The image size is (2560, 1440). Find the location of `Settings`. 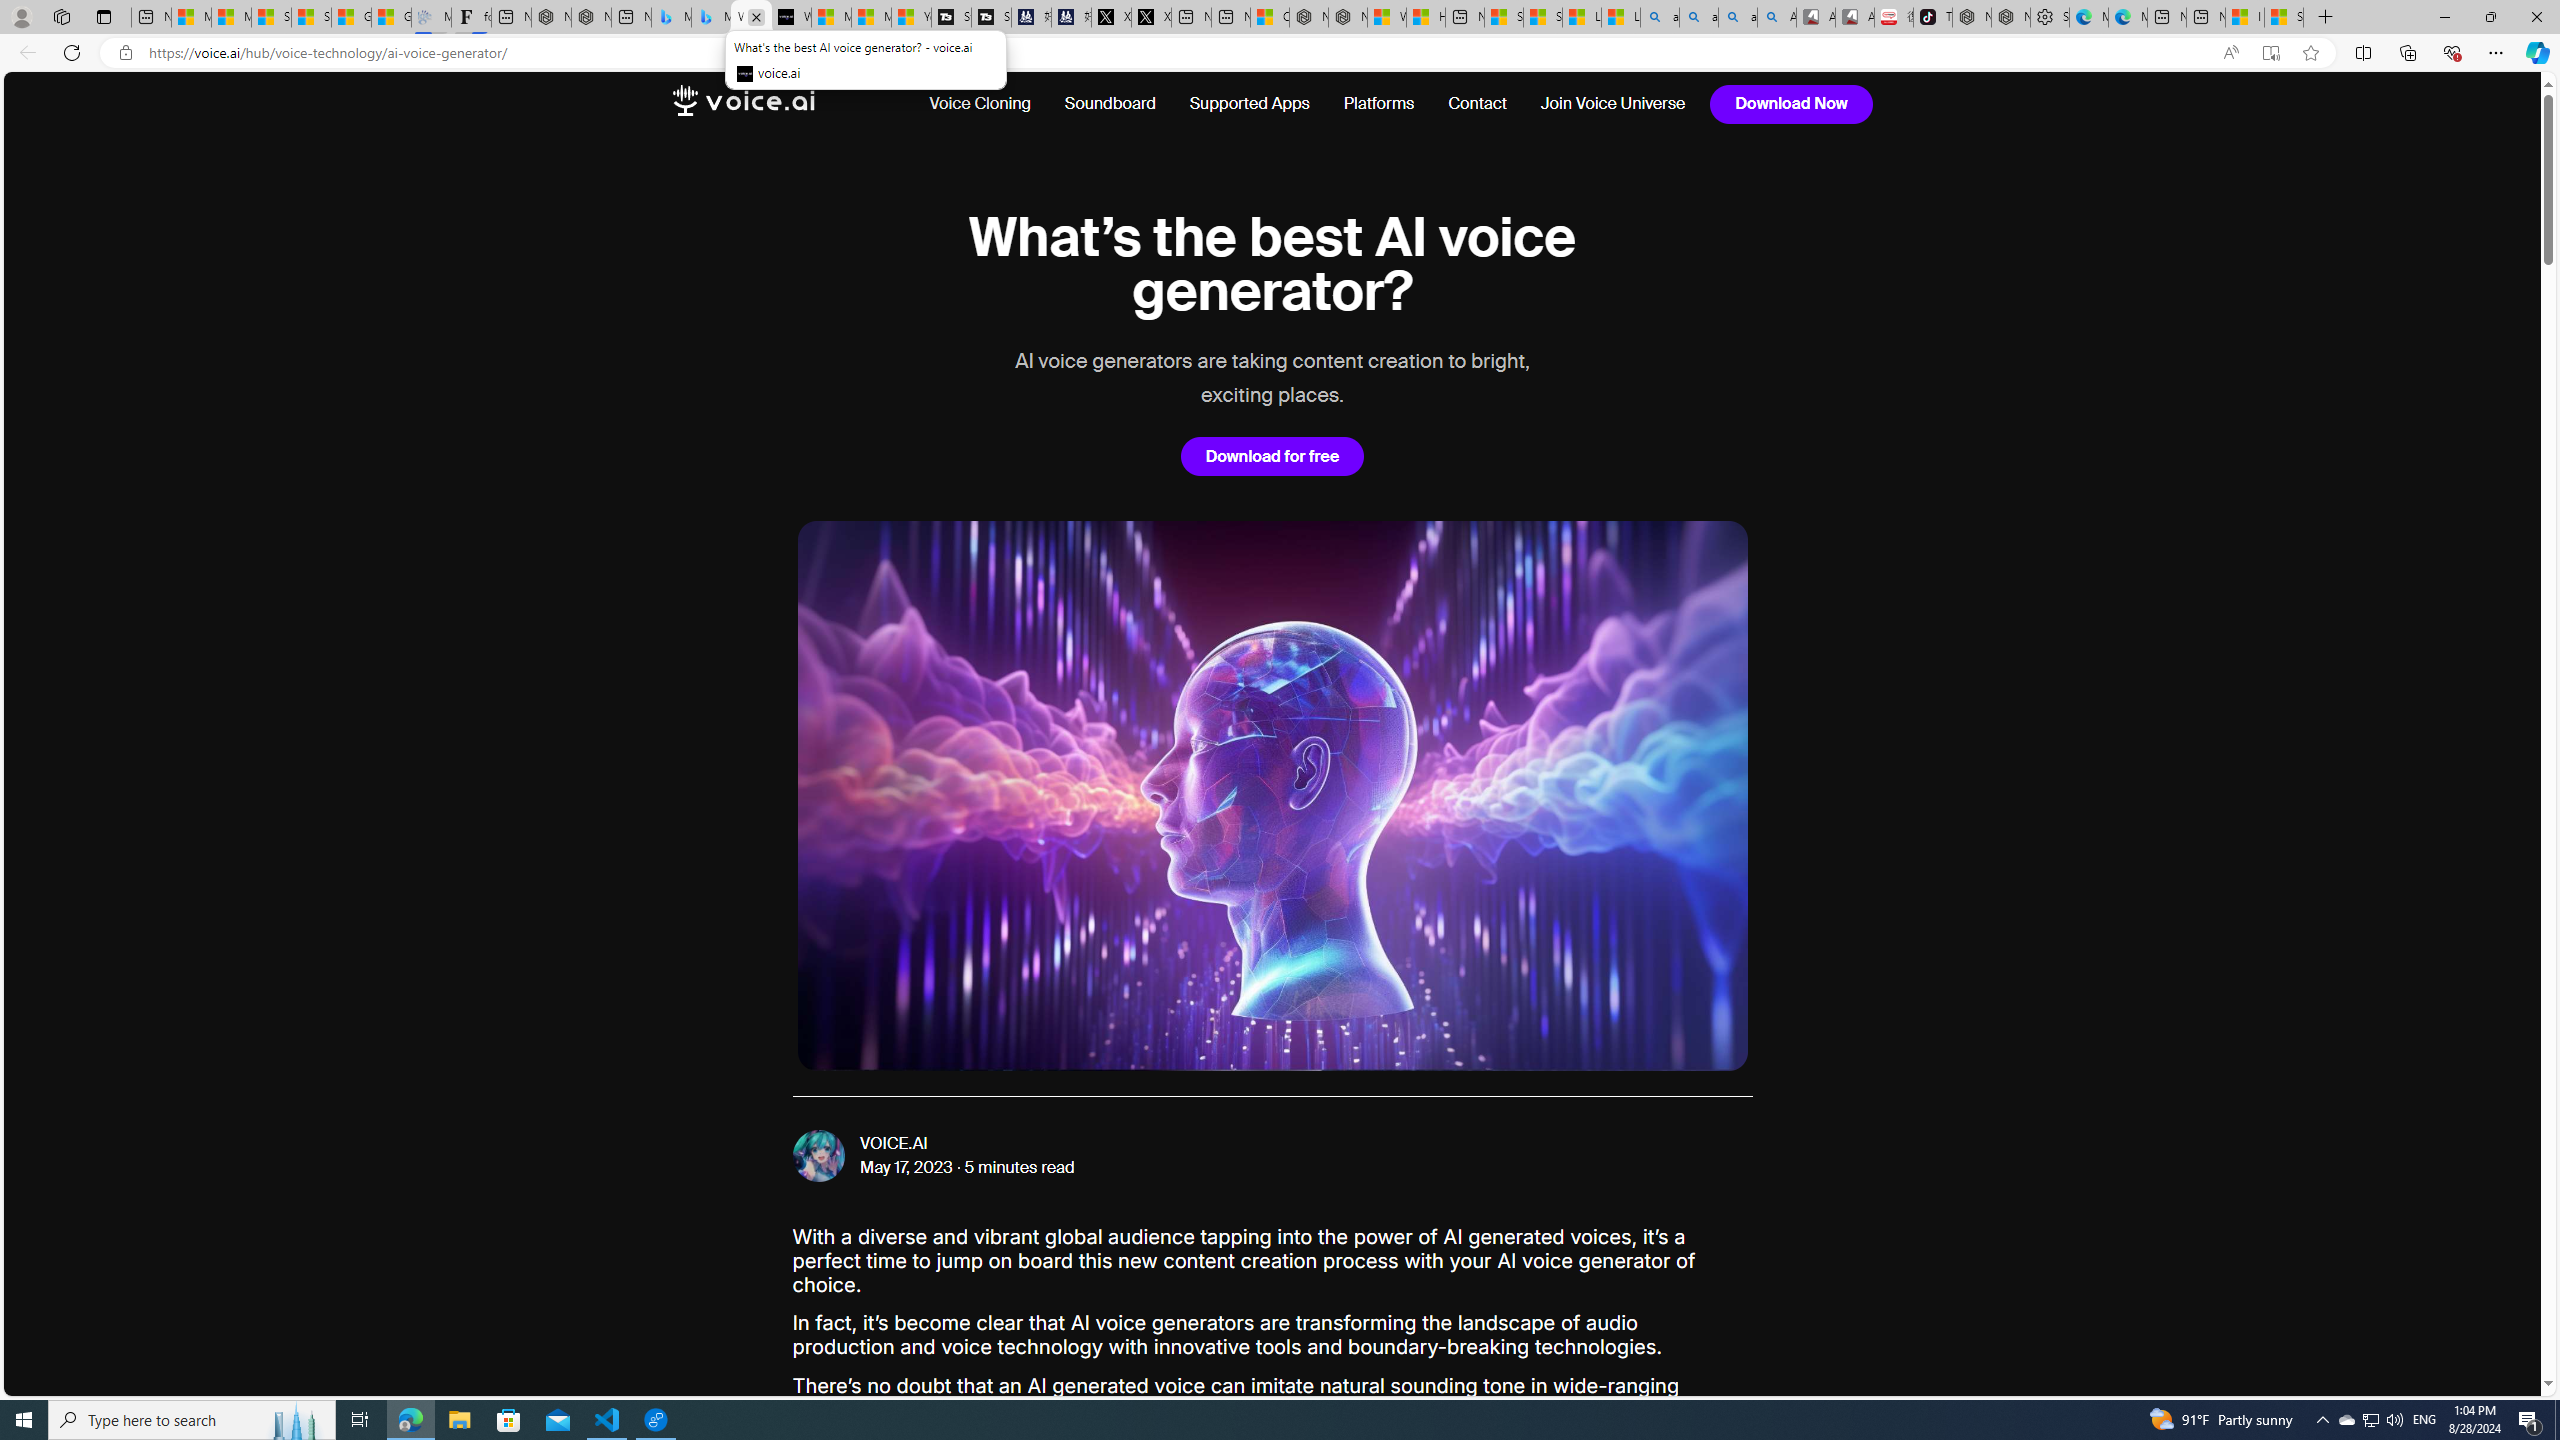

Settings is located at coordinates (2050, 17).